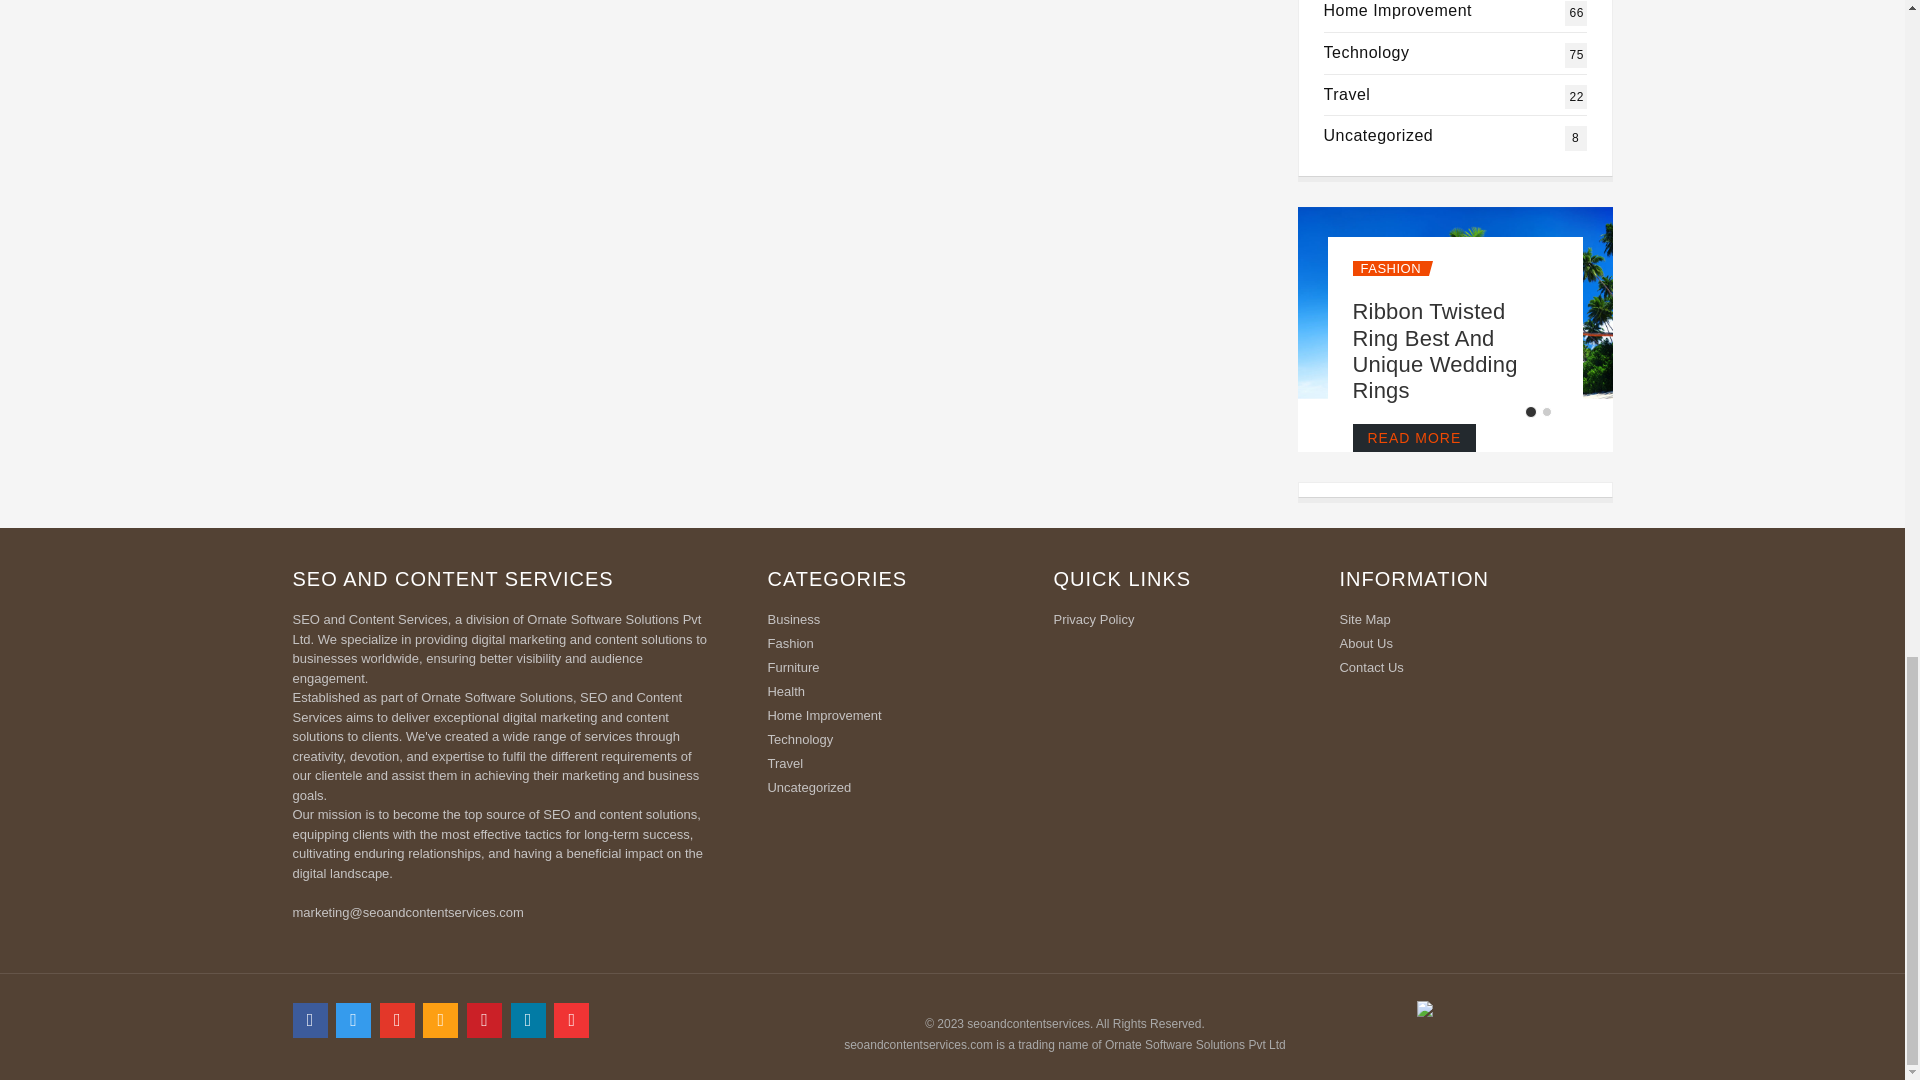 Image resolution: width=1920 pixels, height=1080 pixels. I want to click on Ribbon Twisted Ring Best And Unique Wedding Rings, so click(1434, 350).